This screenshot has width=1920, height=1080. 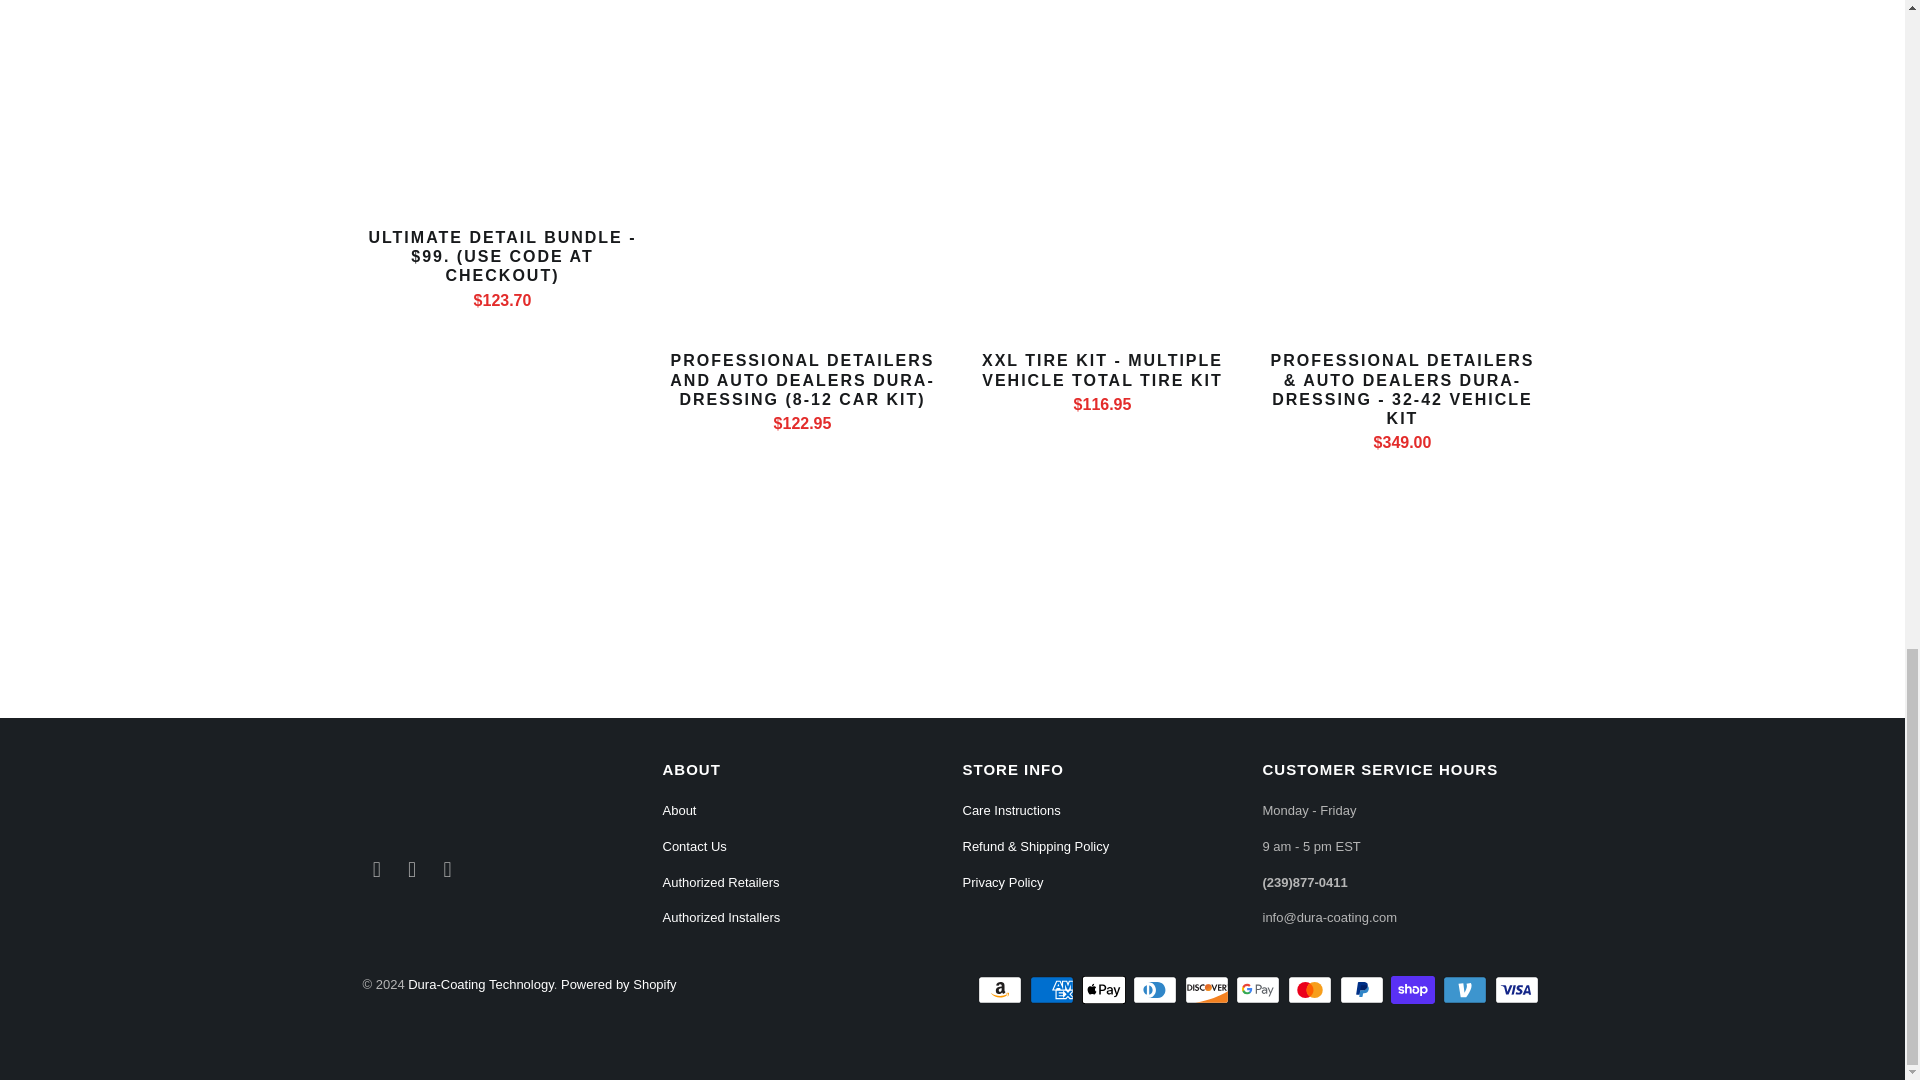 What do you see at coordinates (1106, 990) in the screenshot?
I see `Apple Pay` at bounding box center [1106, 990].